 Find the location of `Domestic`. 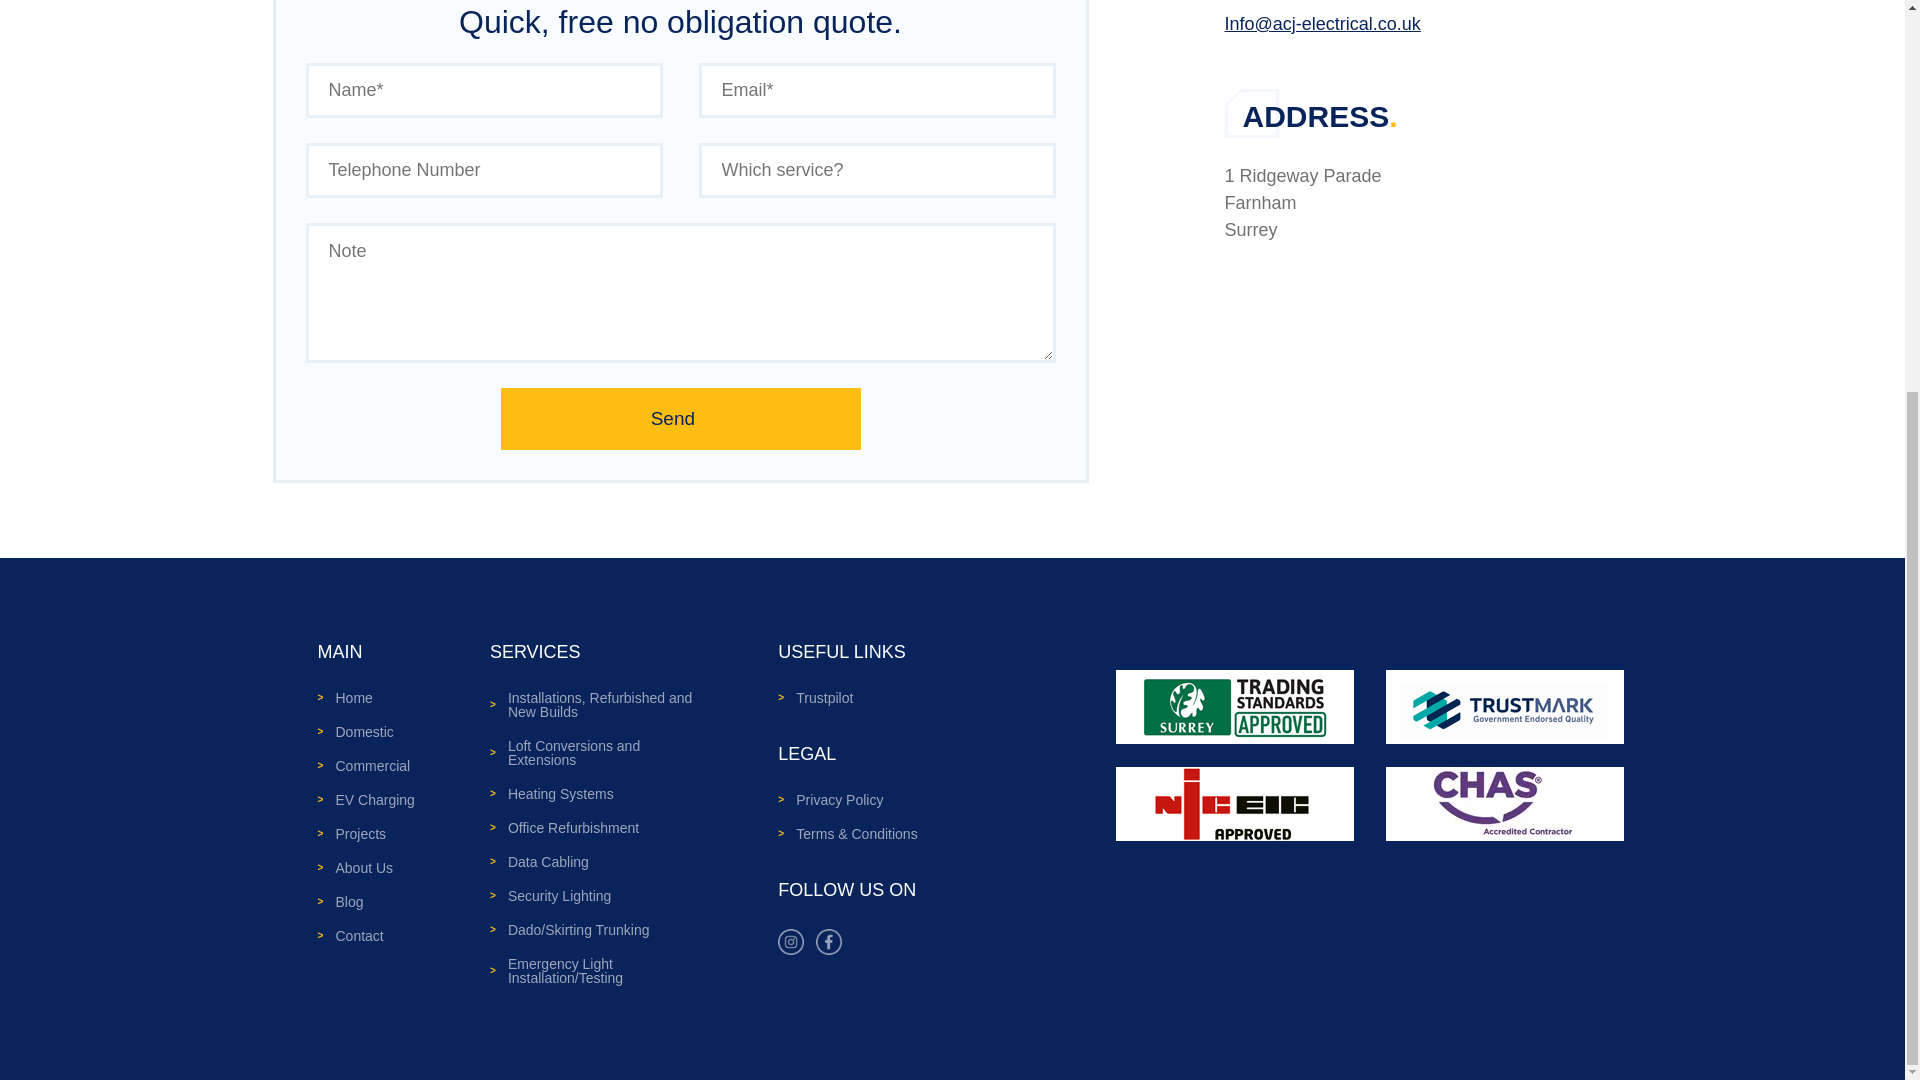

Domestic is located at coordinates (366, 732).